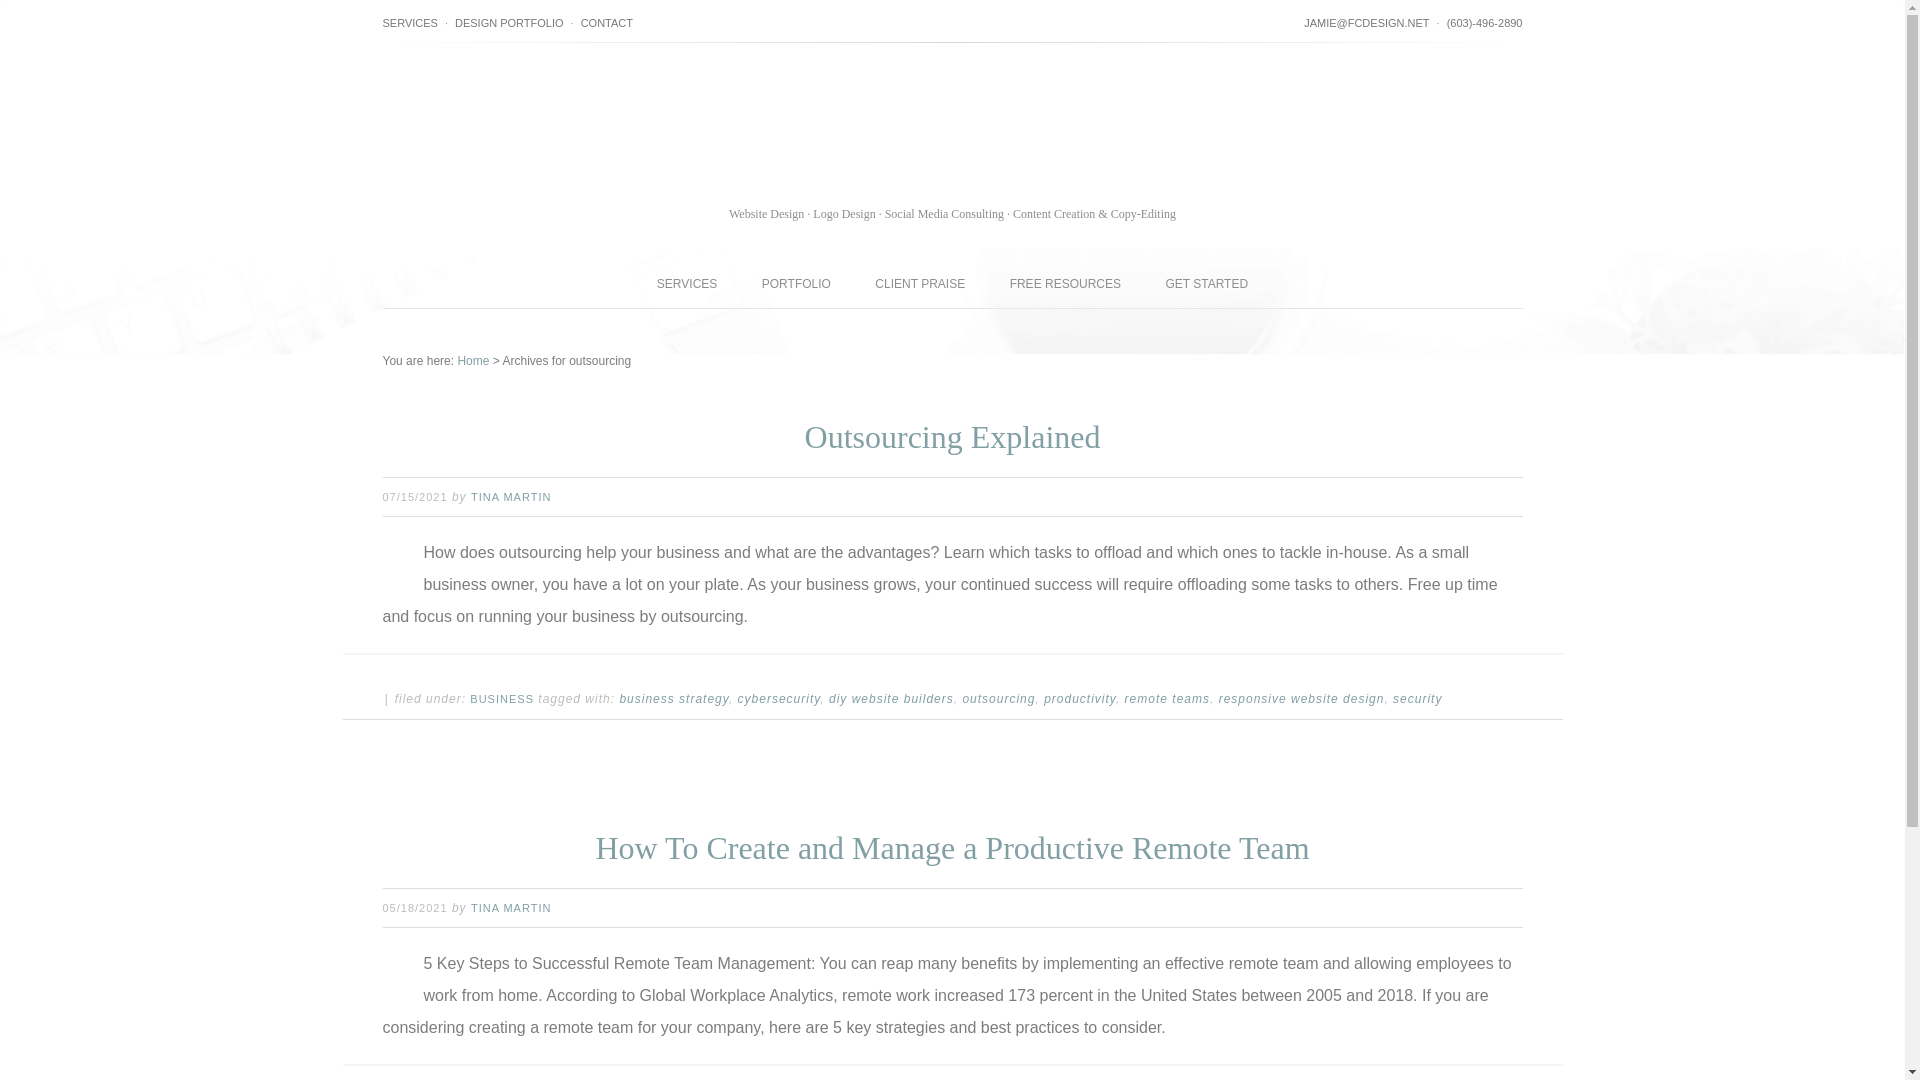 This screenshot has width=1920, height=1080. Describe the element at coordinates (1080, 698) in the screenshot. I see `productivity` at that location.